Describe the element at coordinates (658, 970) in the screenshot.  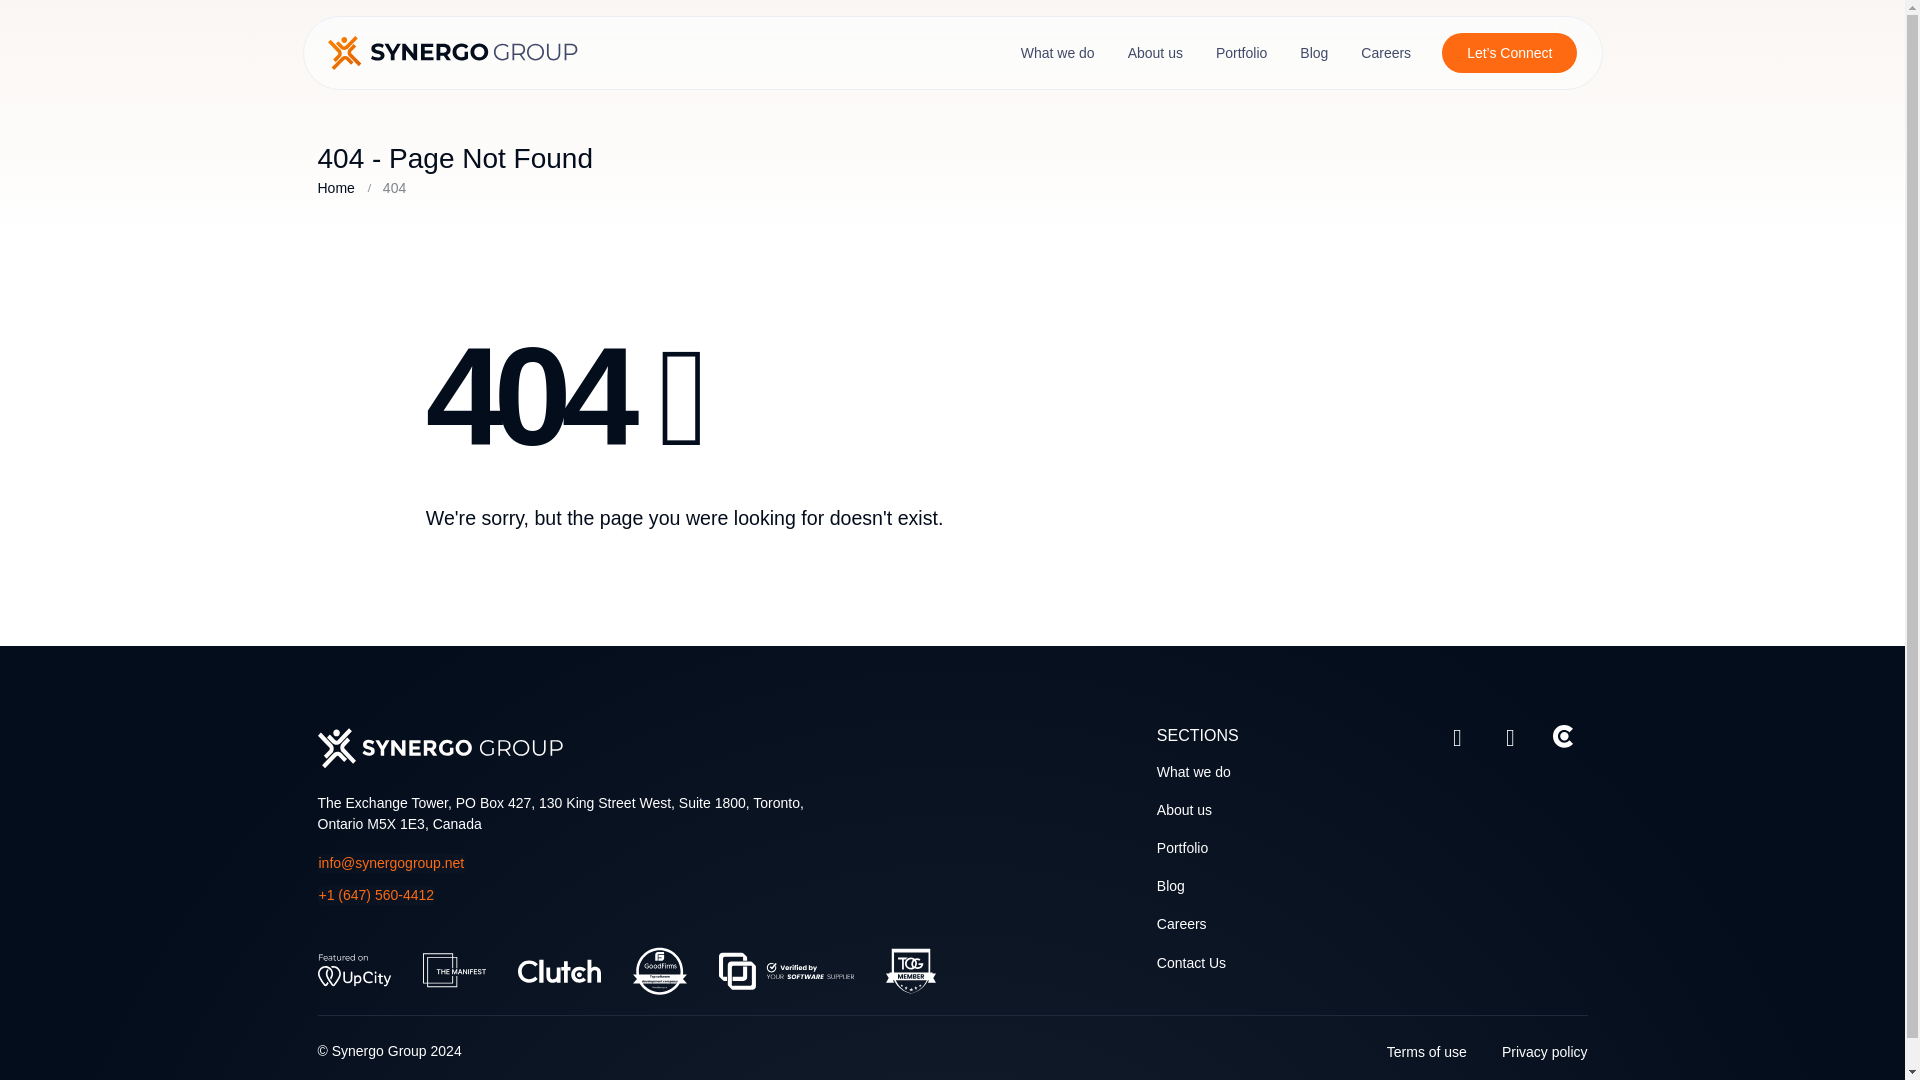
I see `synergo-web-partners-footer-good-firms` at that location.